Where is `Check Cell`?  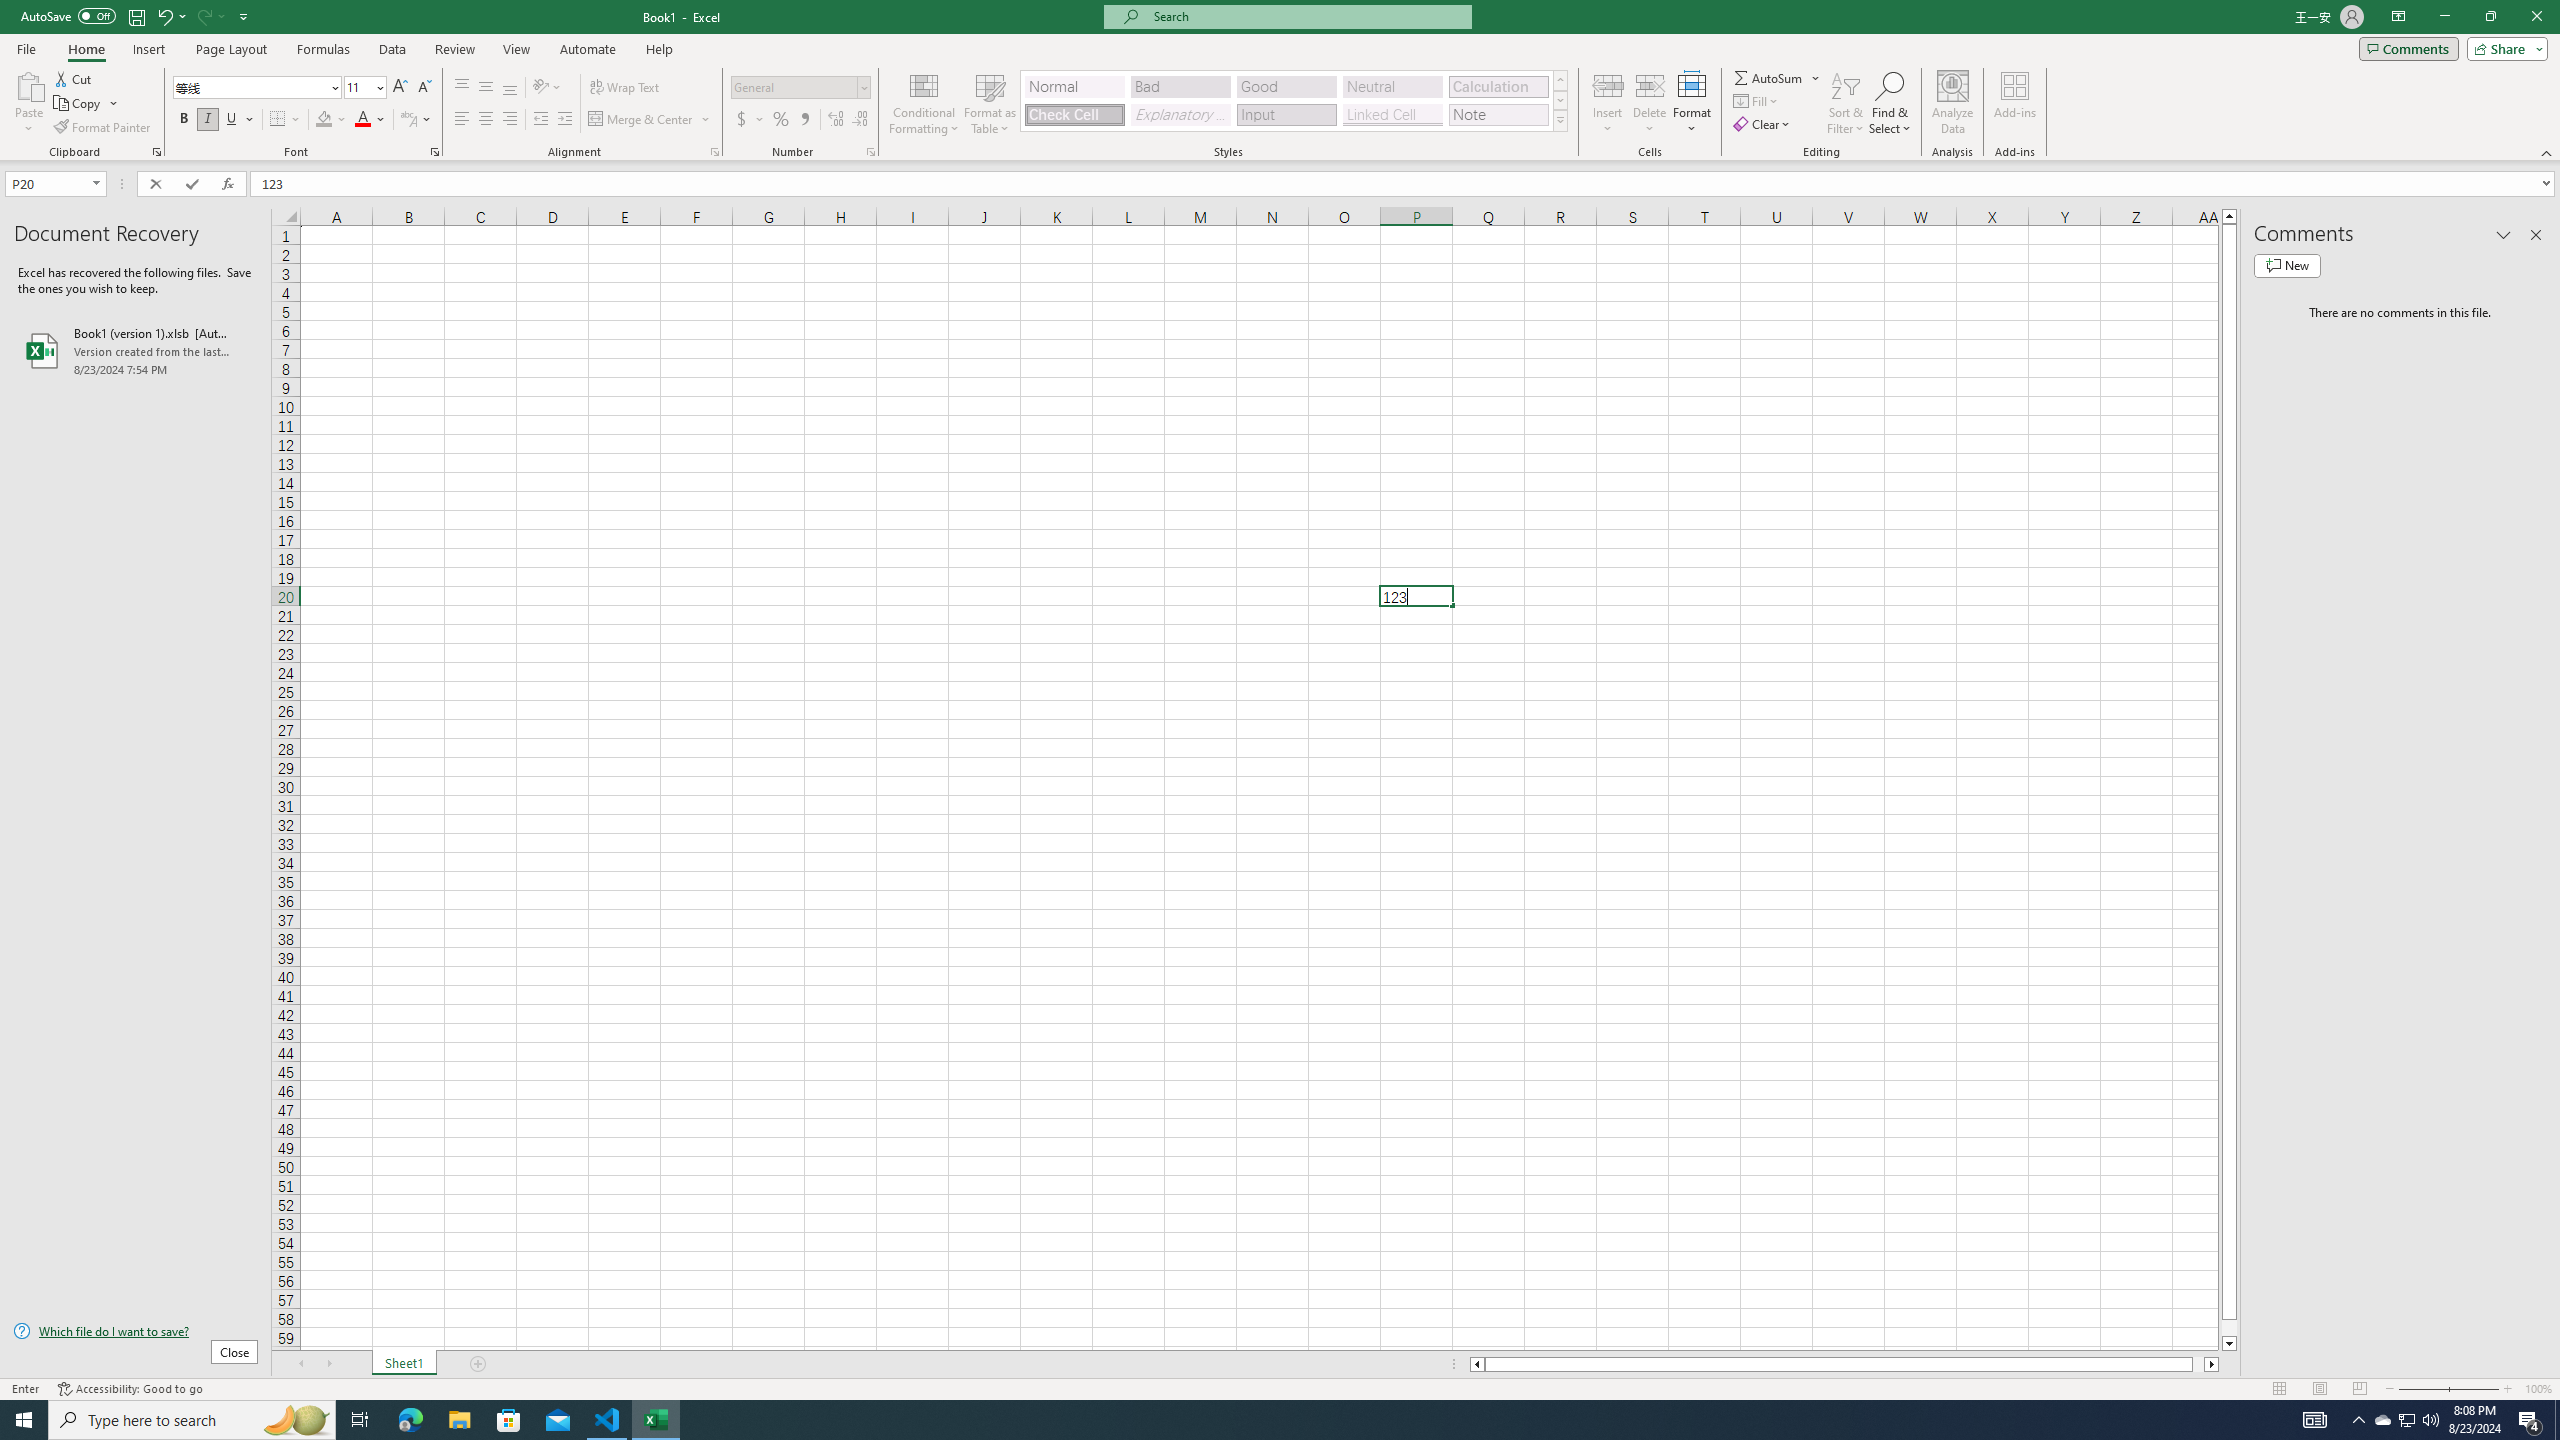 Check Cell is located at coordinates (1074, 114).